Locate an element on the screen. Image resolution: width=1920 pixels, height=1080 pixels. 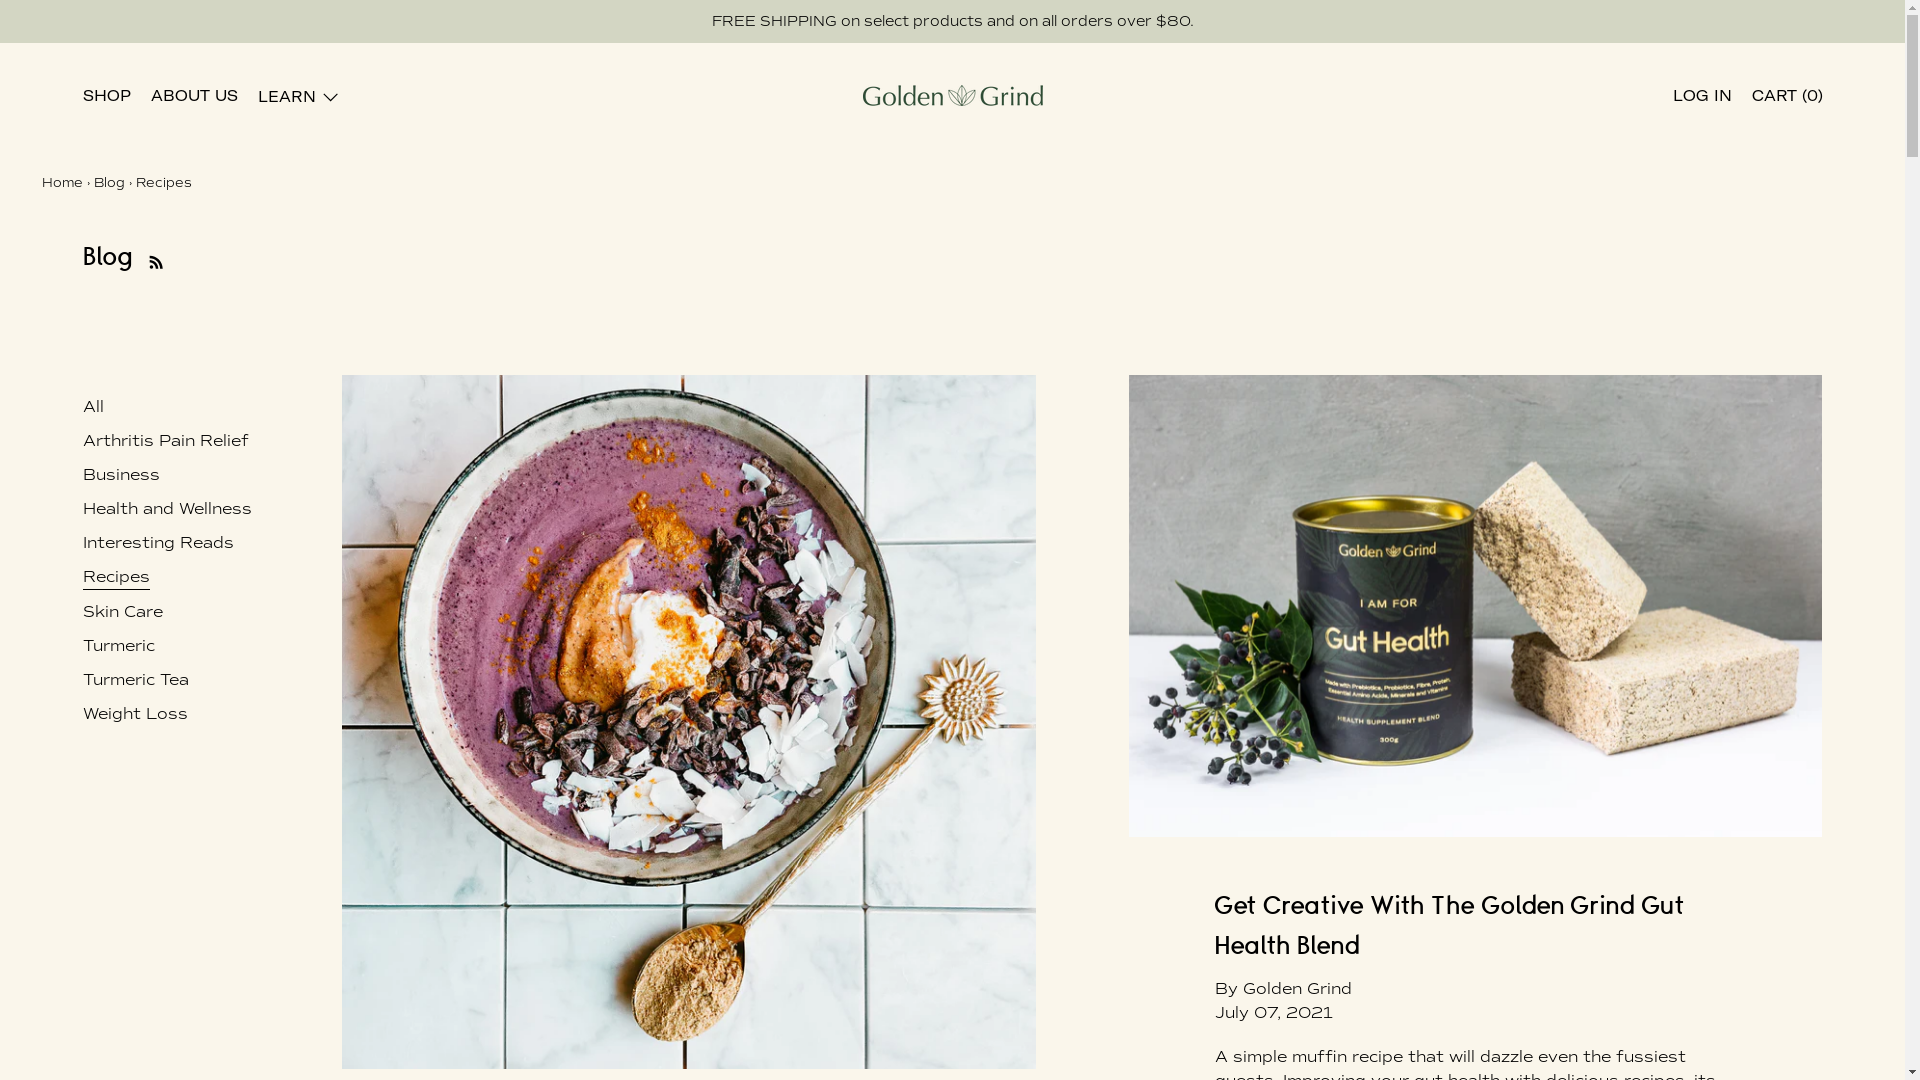
Arthritis Pain Relief is located at coordinates (165, 441).